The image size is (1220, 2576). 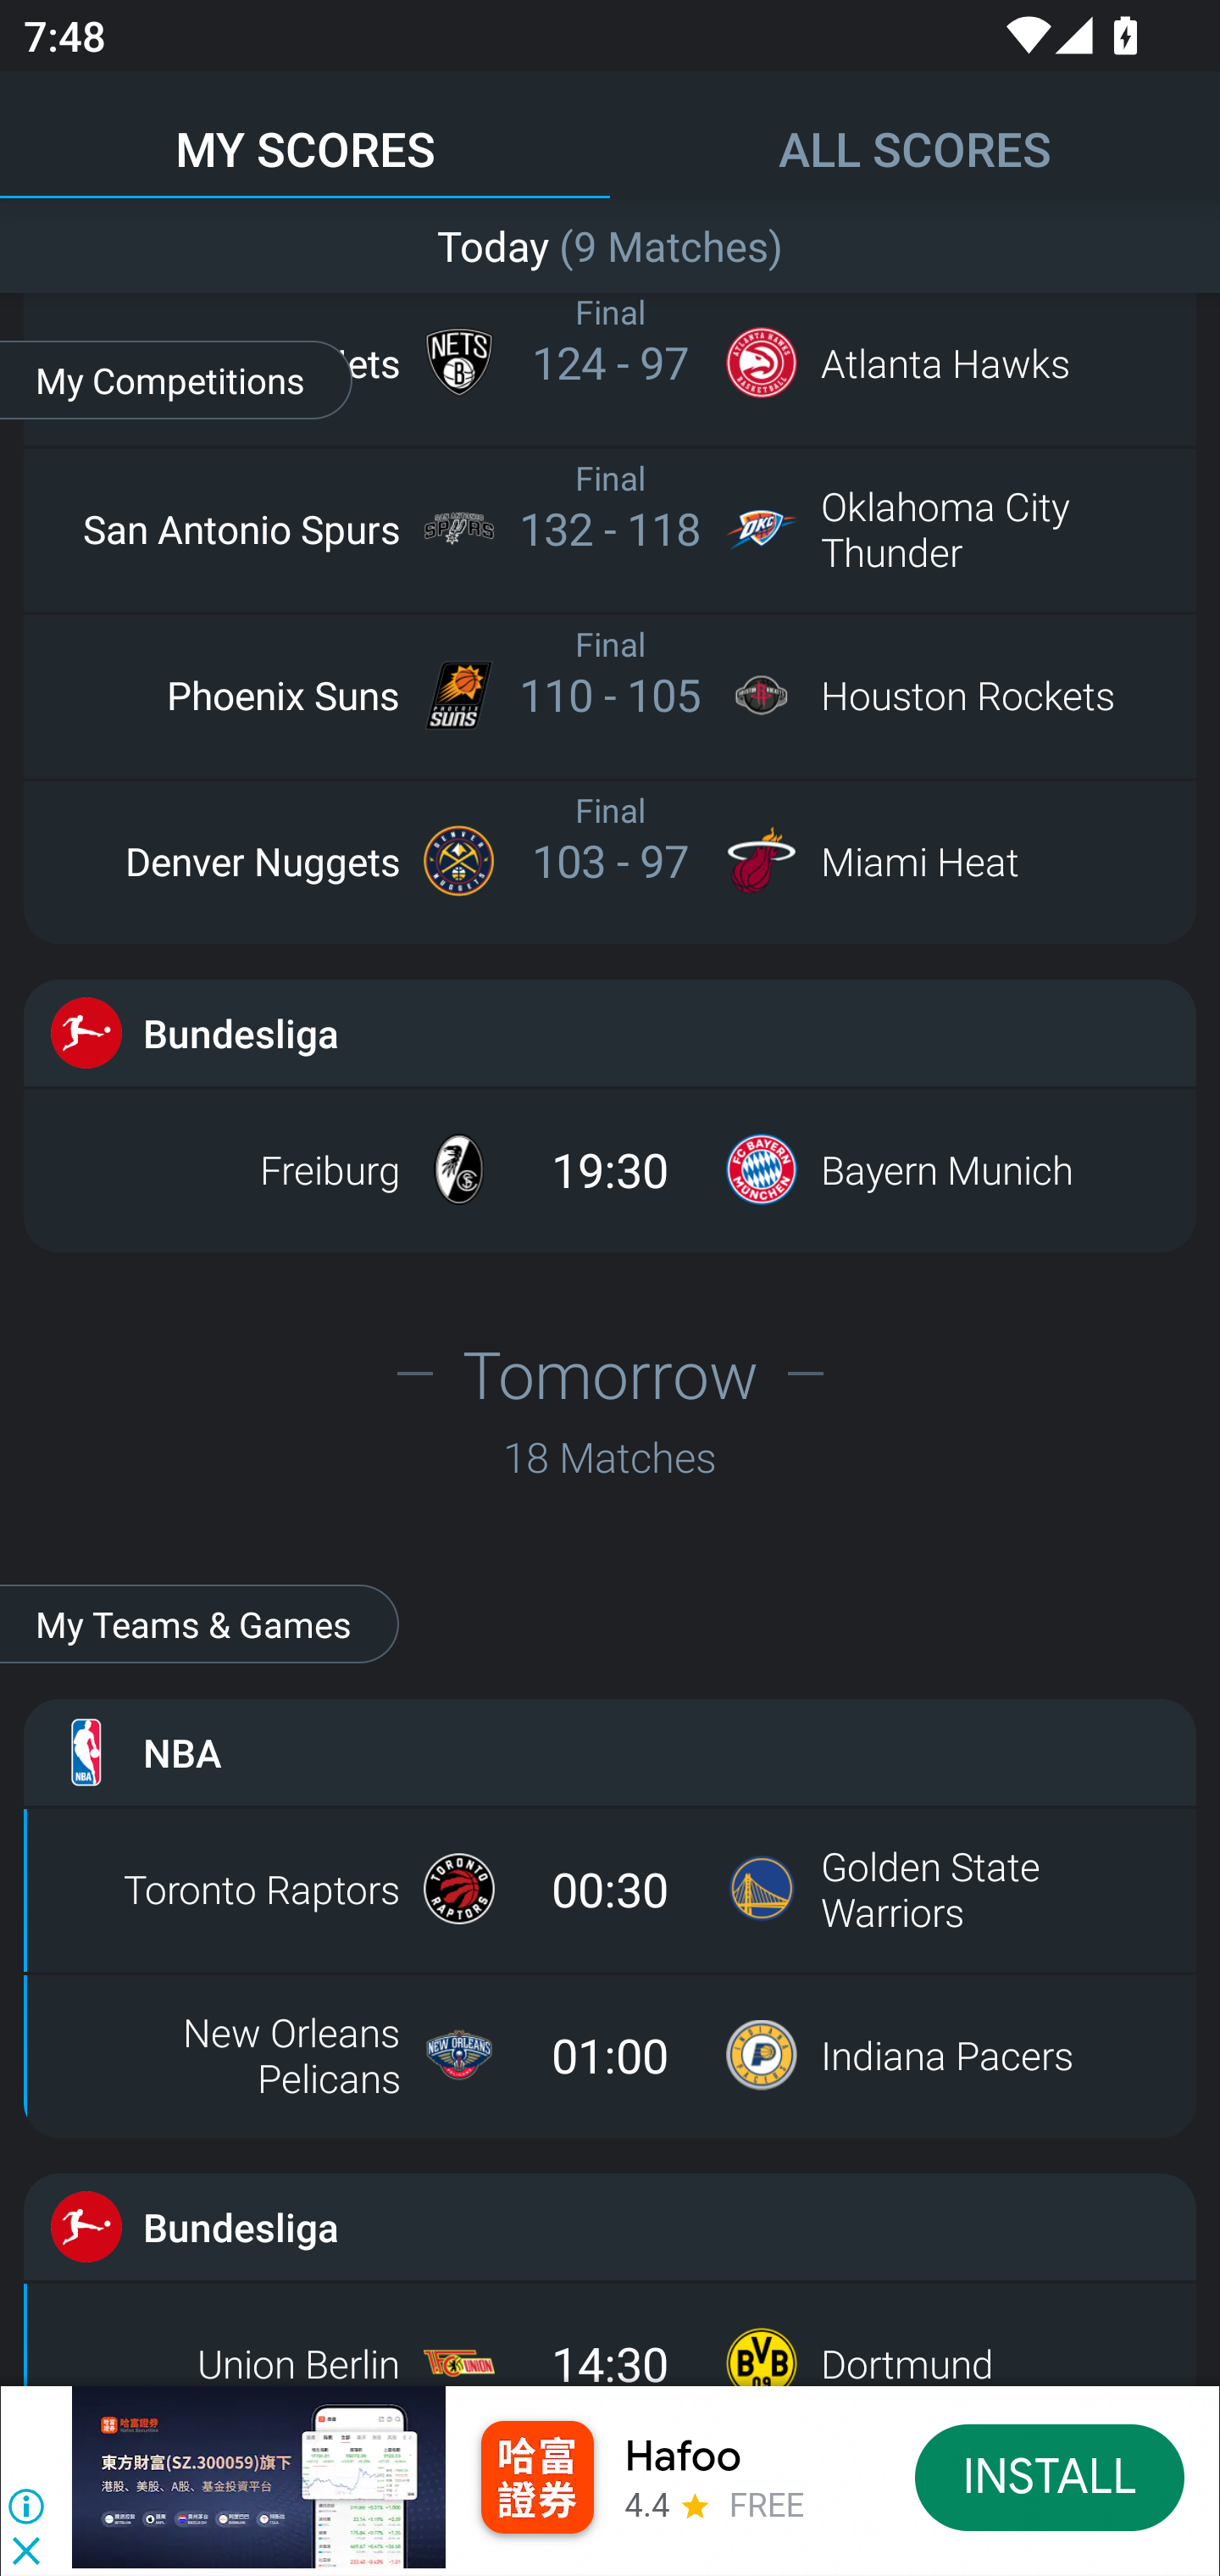 What do you see at coordinates (305, 134) in the screenshot?
I see `MY SCORES` at bounding box center [305, 134].